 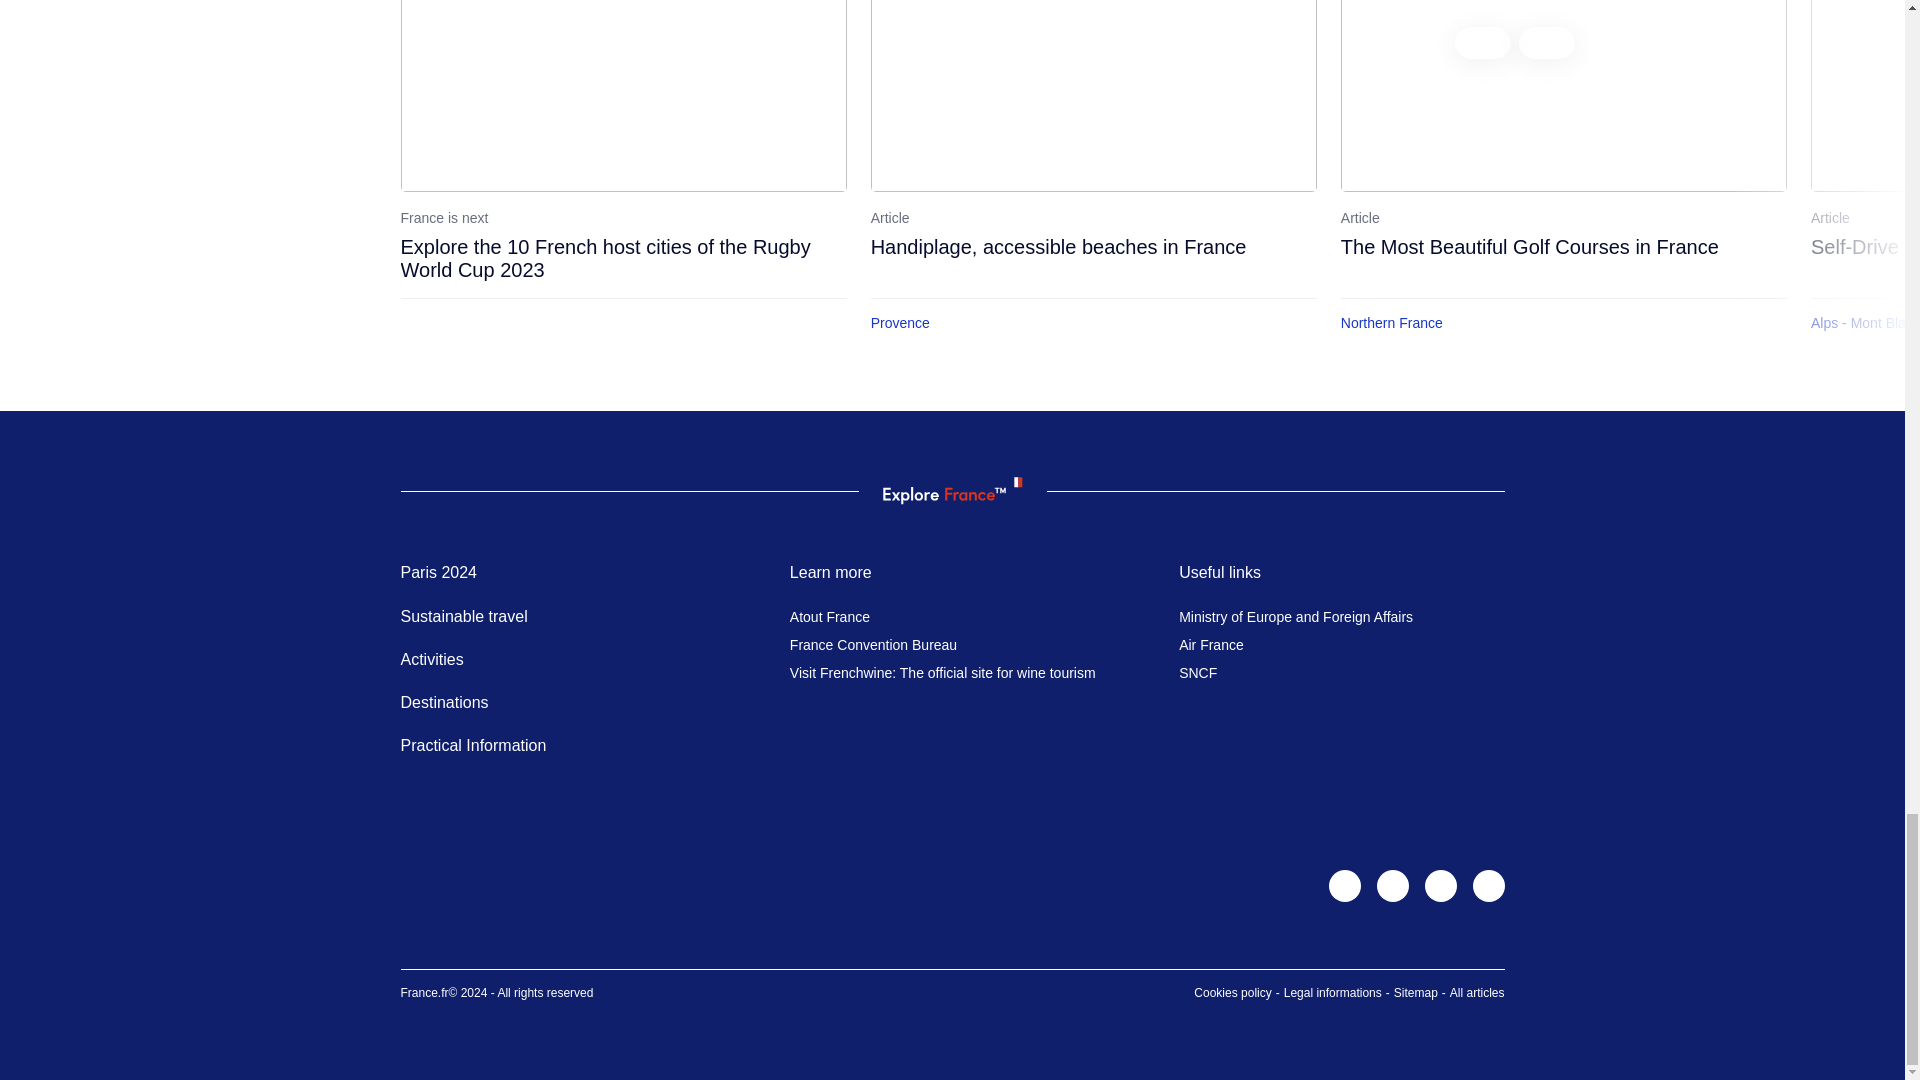 I want to click on Follow us follow on Facebook, so click(x=1392, y=886).